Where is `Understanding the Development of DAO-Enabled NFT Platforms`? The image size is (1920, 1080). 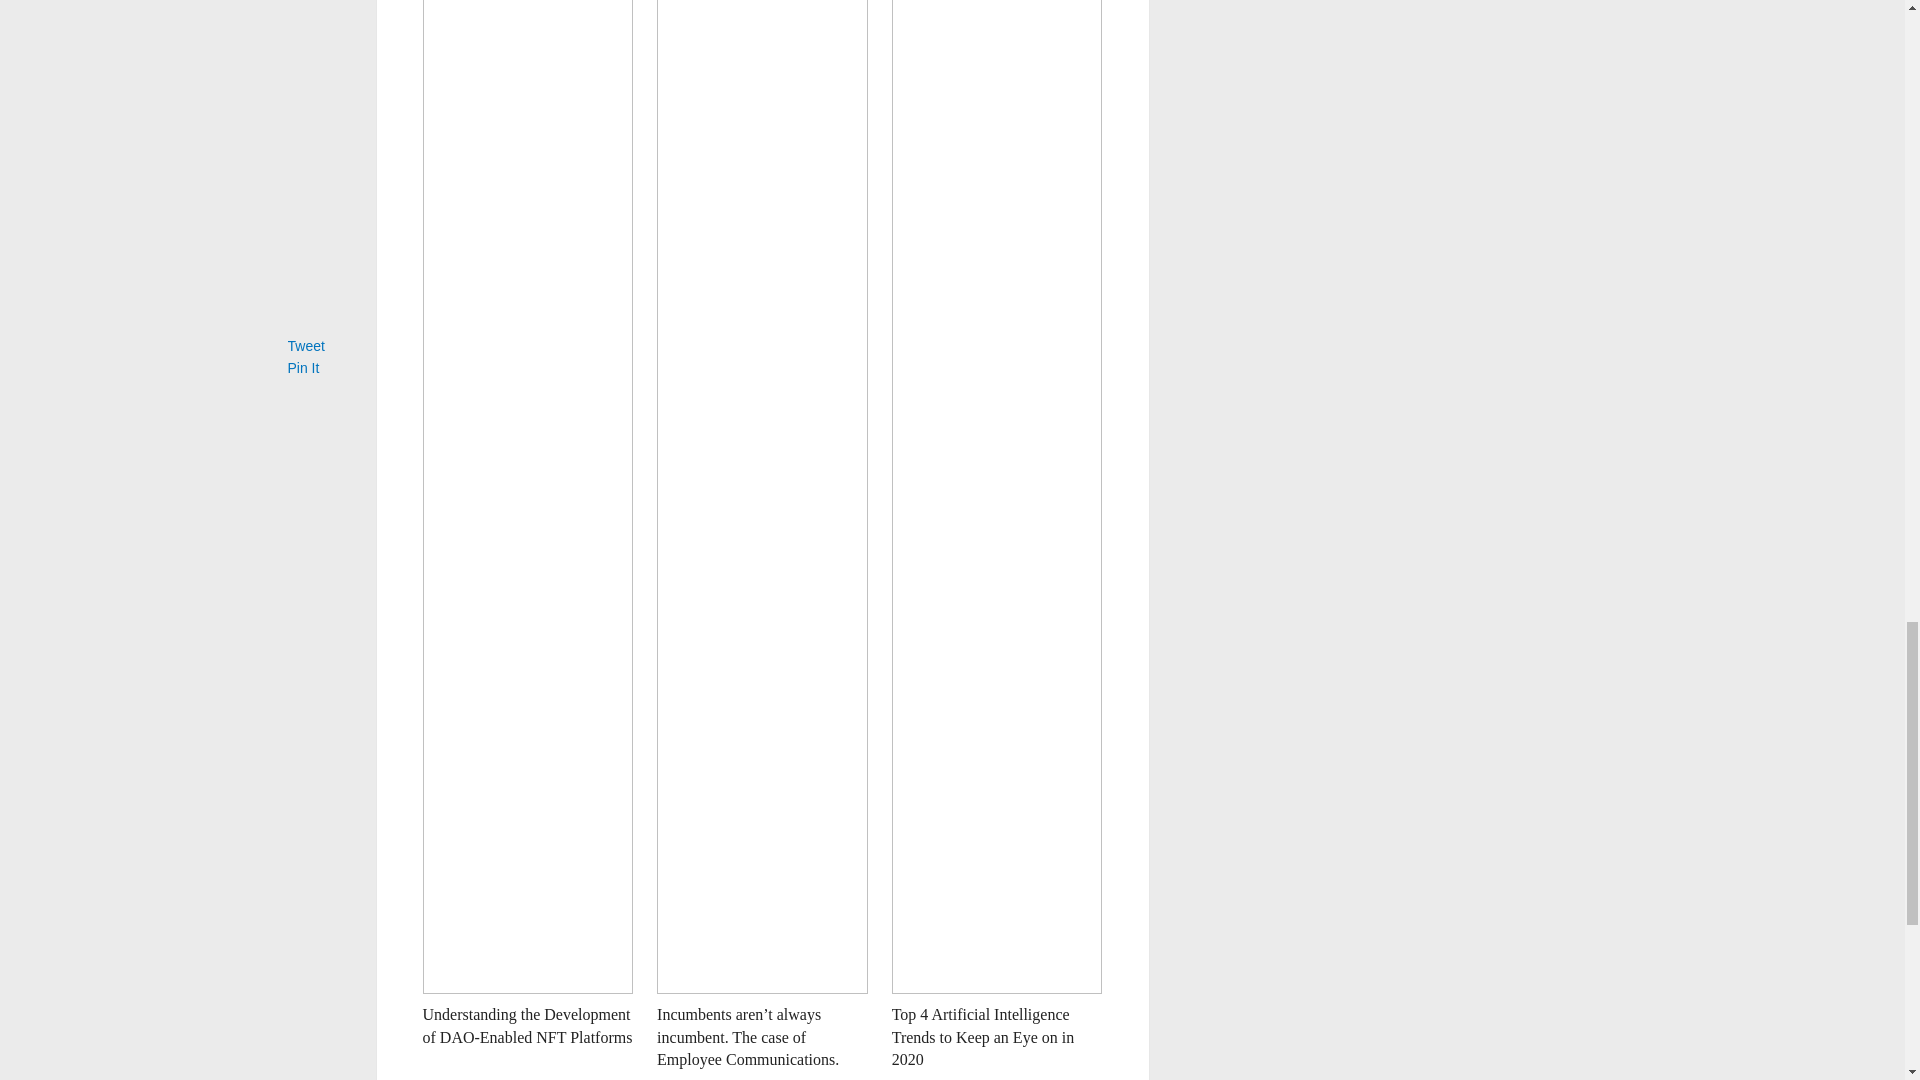 Understanding the Development of DAO-Enabled NFT Platforms is located at coordinates (526, 1025).